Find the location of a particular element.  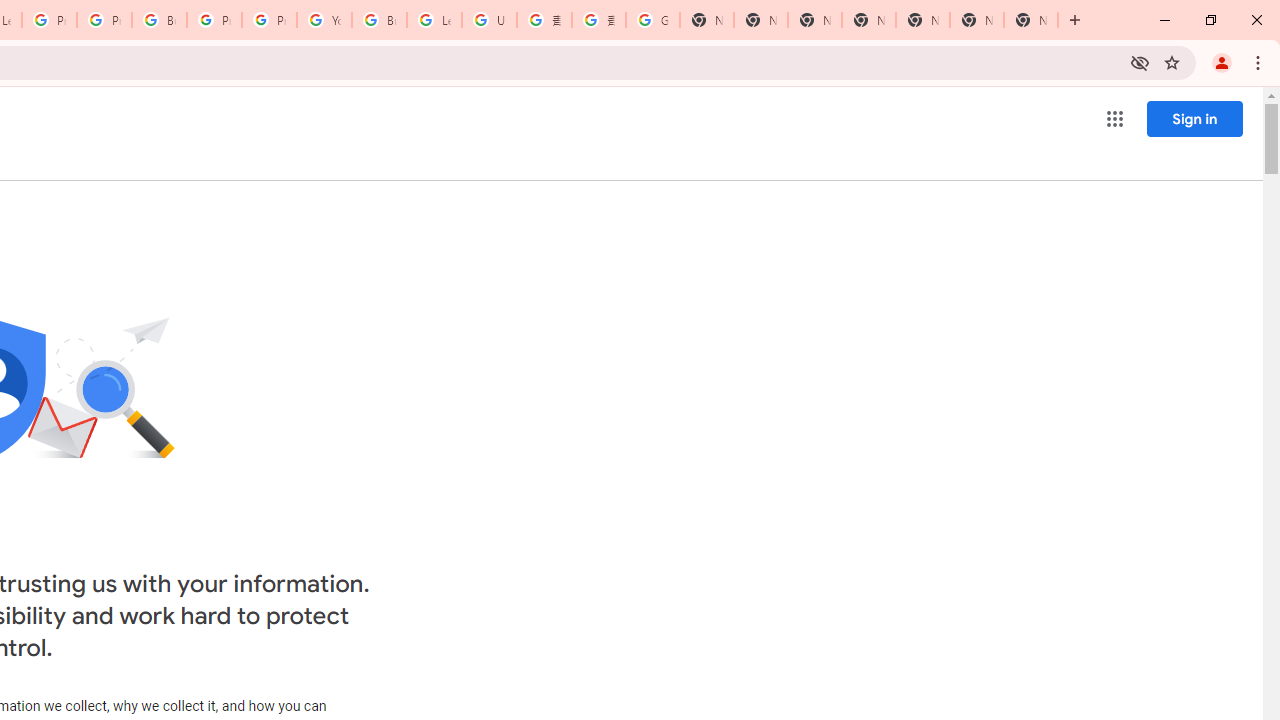

New Tab is located at coordinates (868, 20).